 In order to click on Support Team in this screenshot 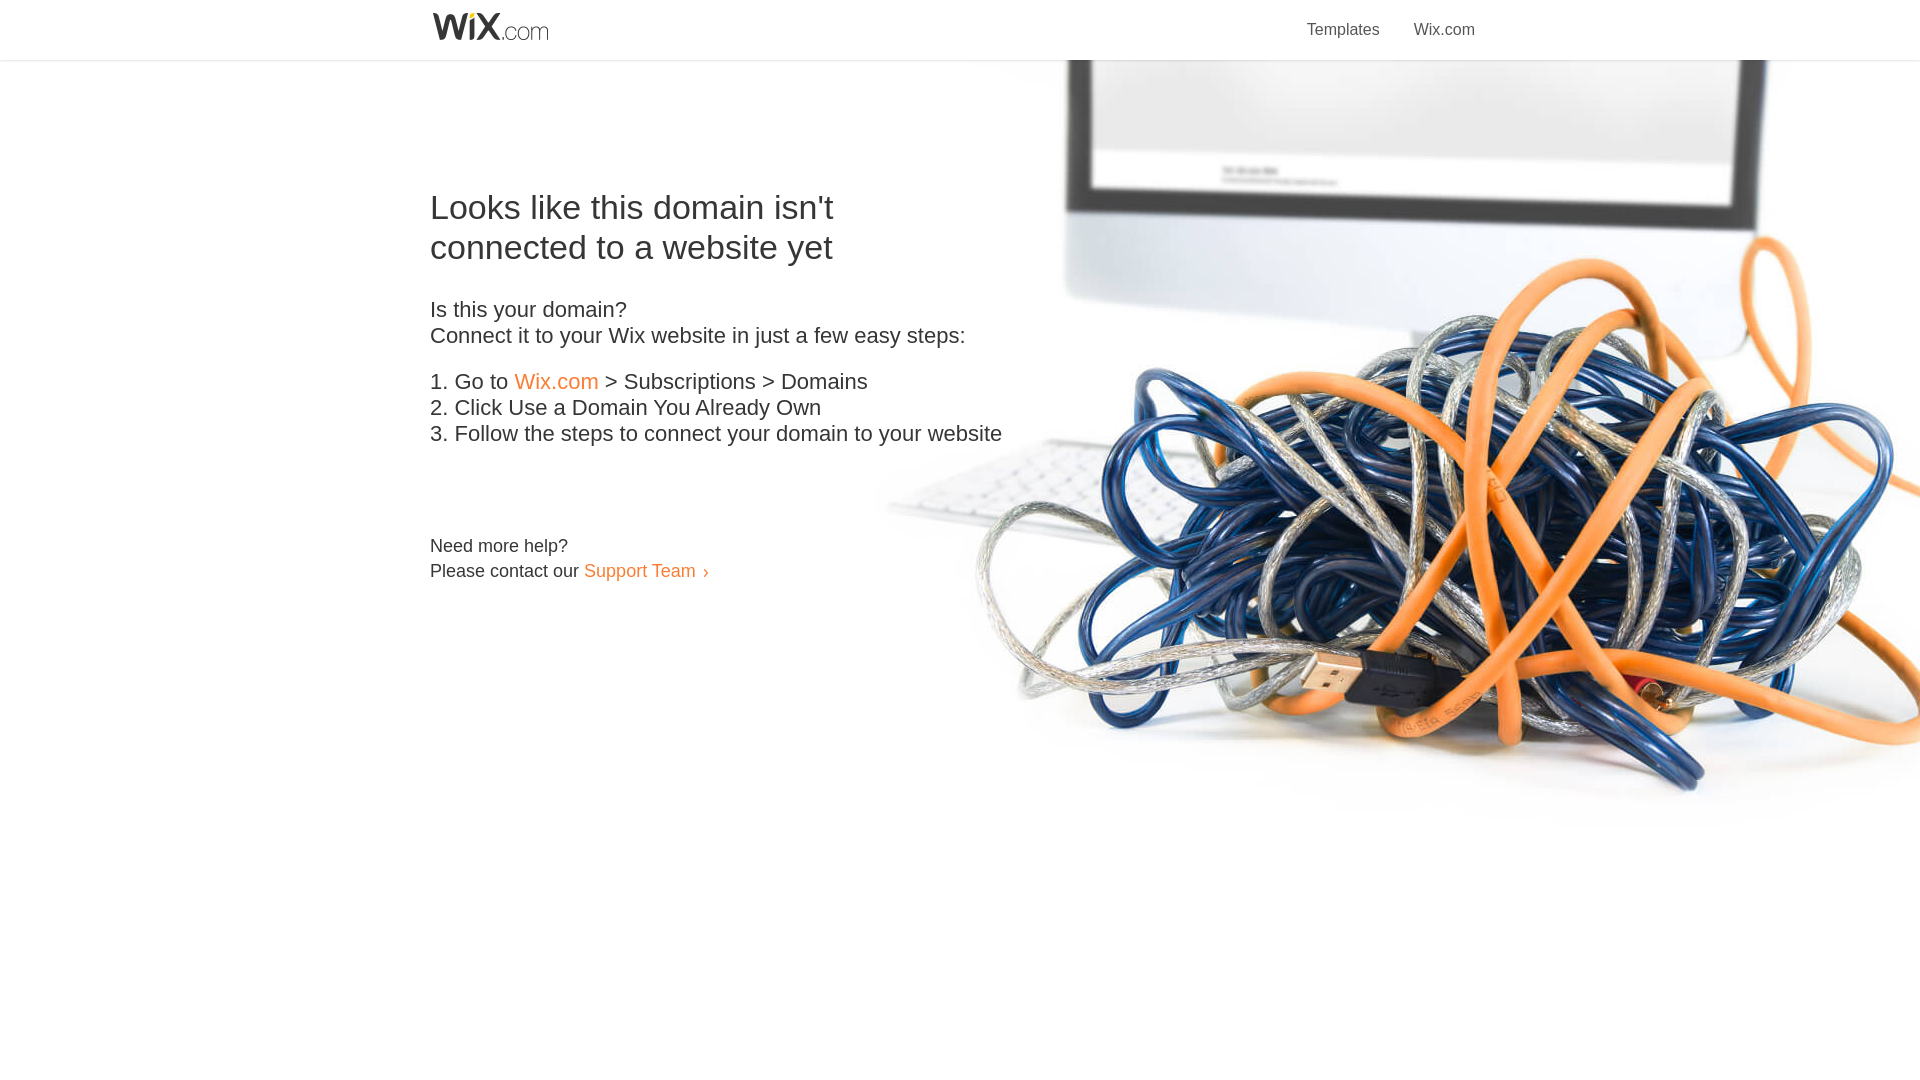, I will do `click(639, 570)`.